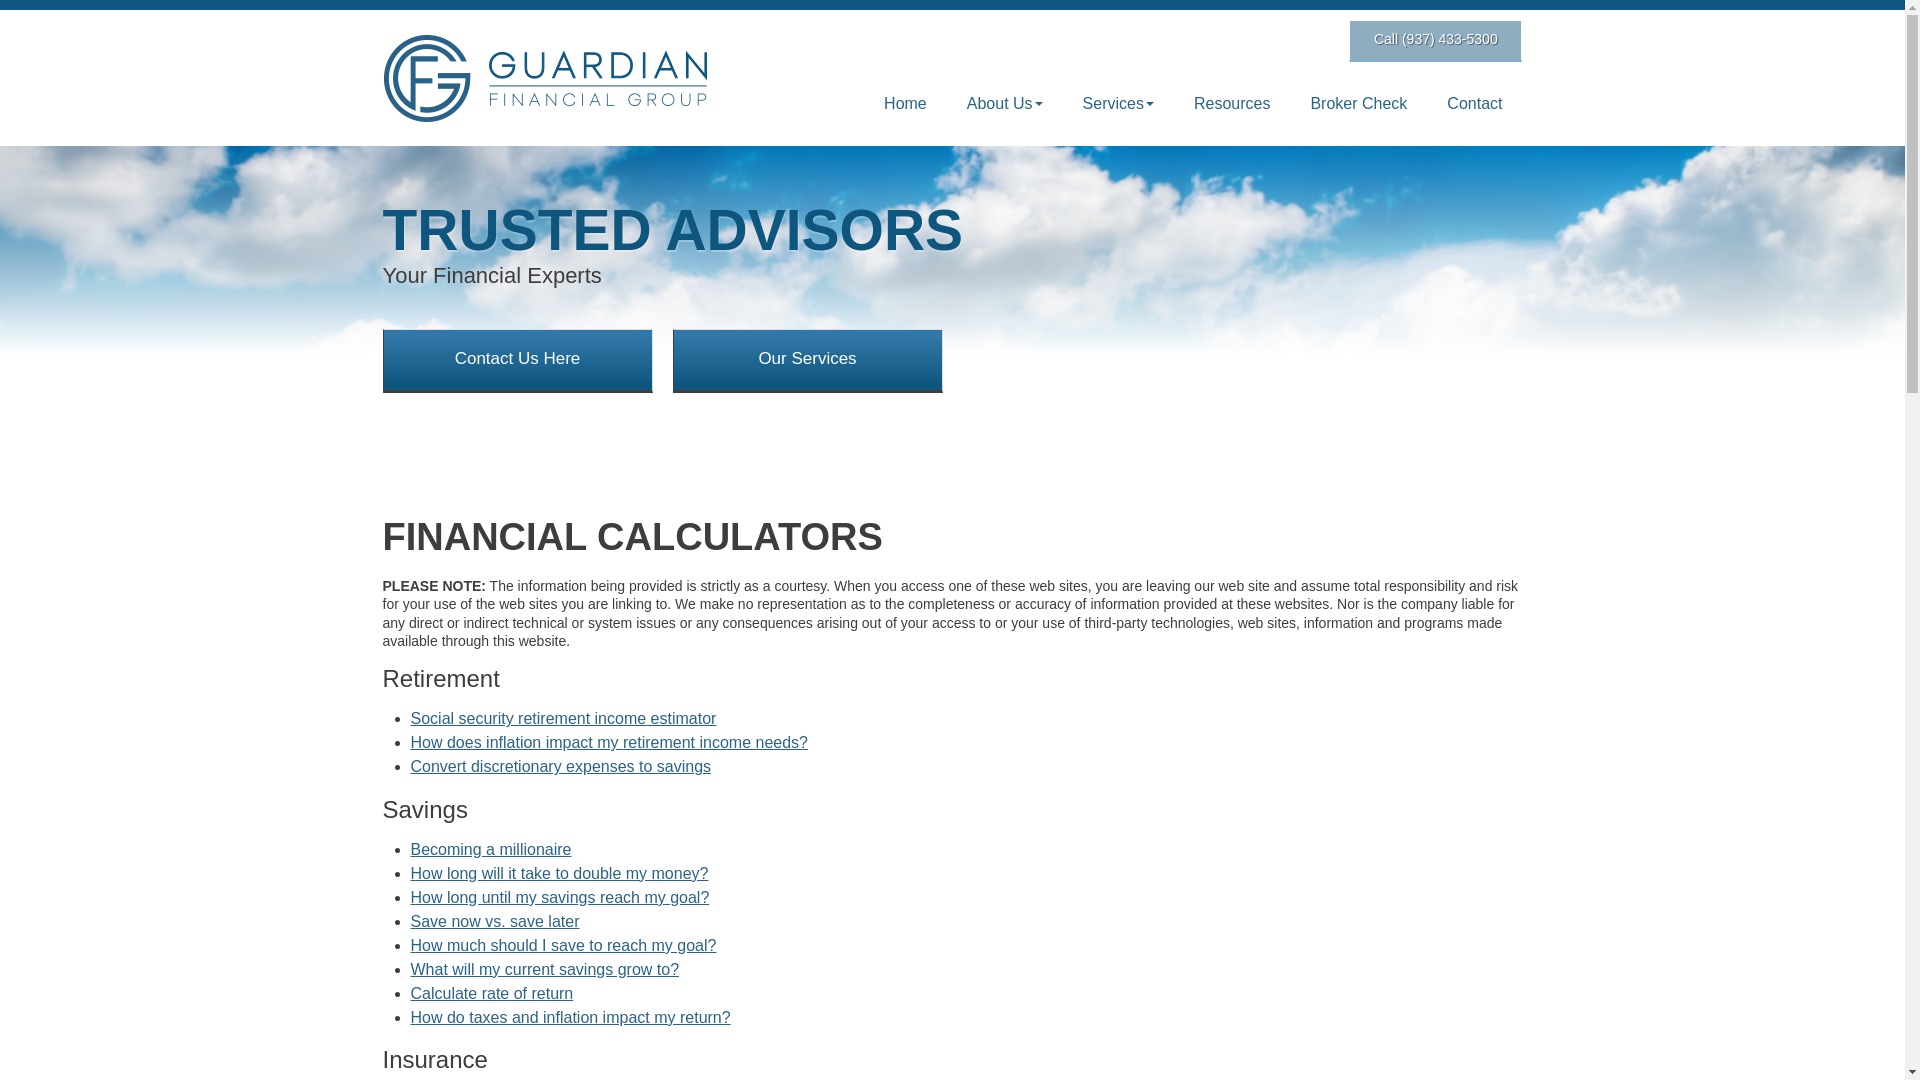  What do you see at coordinates (490, 849) in the screenshot?
I see `Becoming a millionaire` at bounding box center [490, 849].